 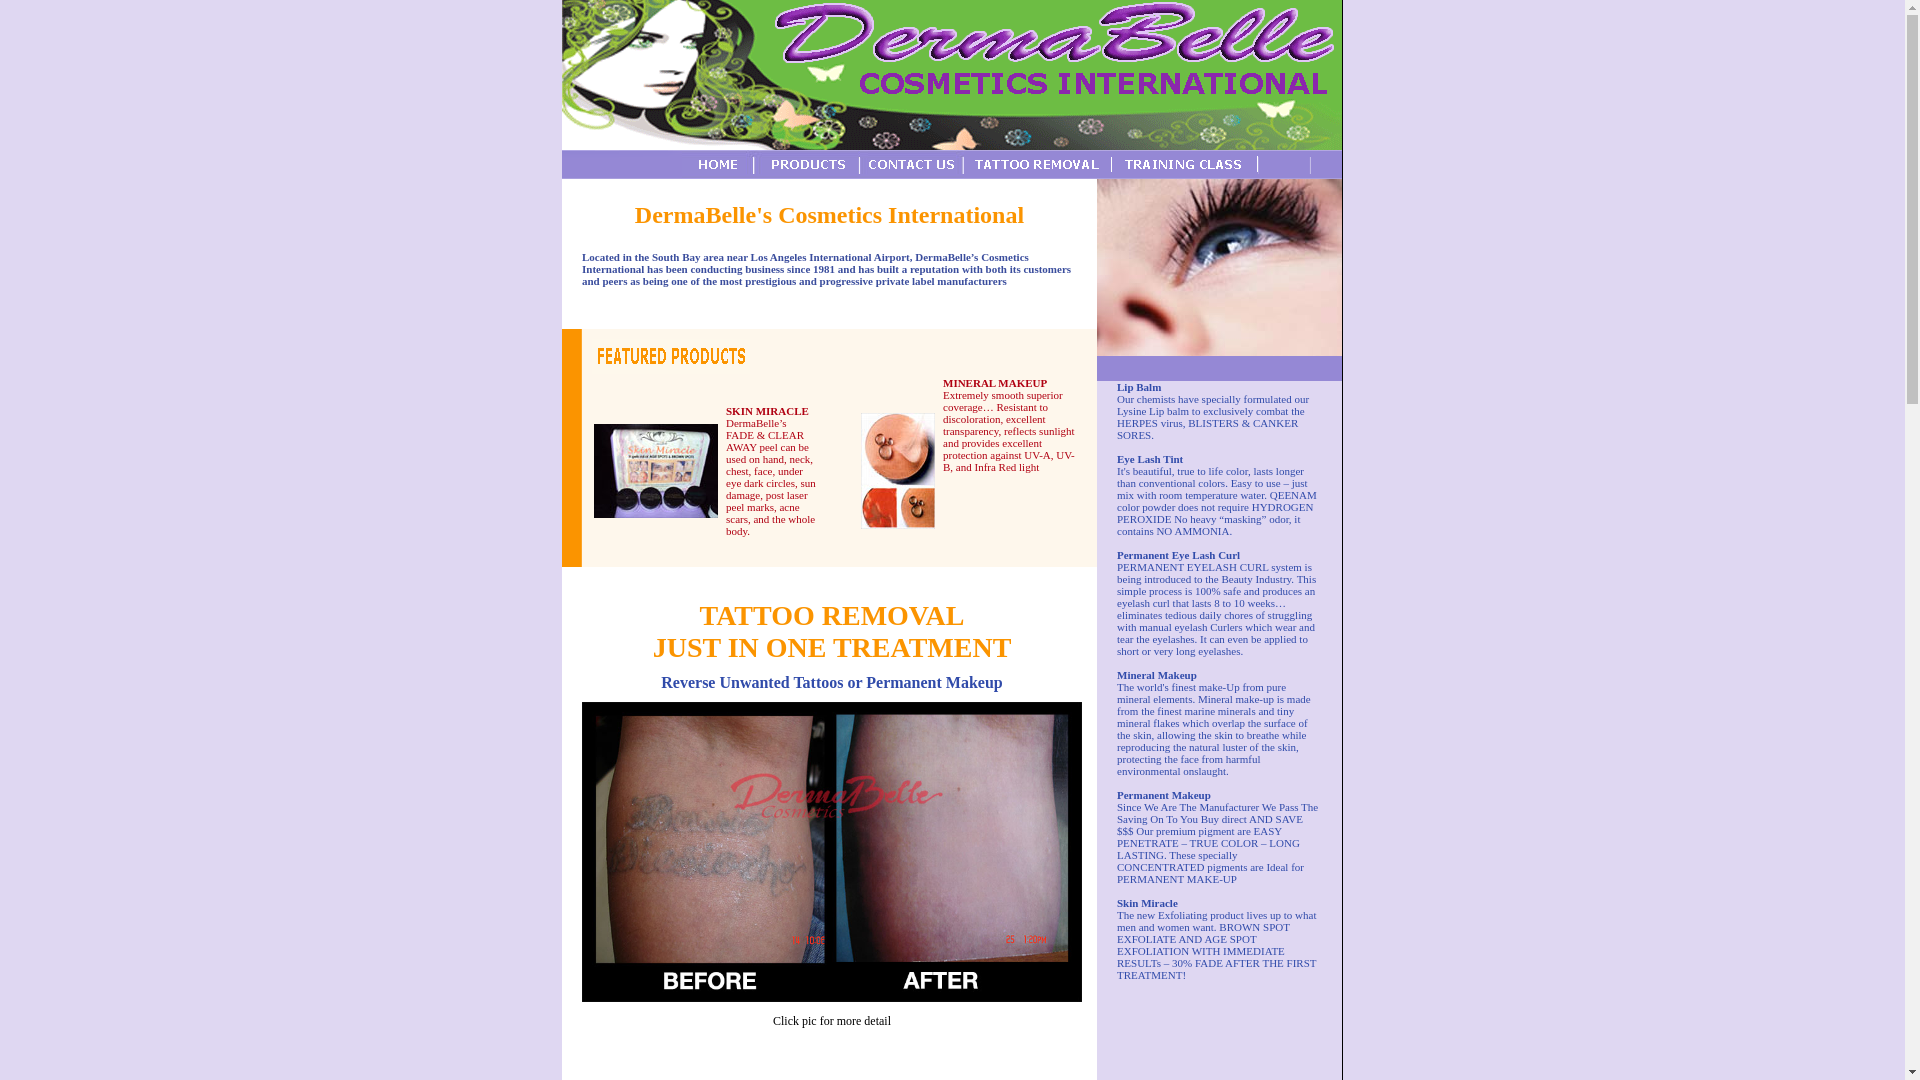 What do you see at coordinates (831, 682) in the screenshot?
I see `Reverse Unwanted Tattoos or Permanent Makeup` at bounding box center [831, 682].